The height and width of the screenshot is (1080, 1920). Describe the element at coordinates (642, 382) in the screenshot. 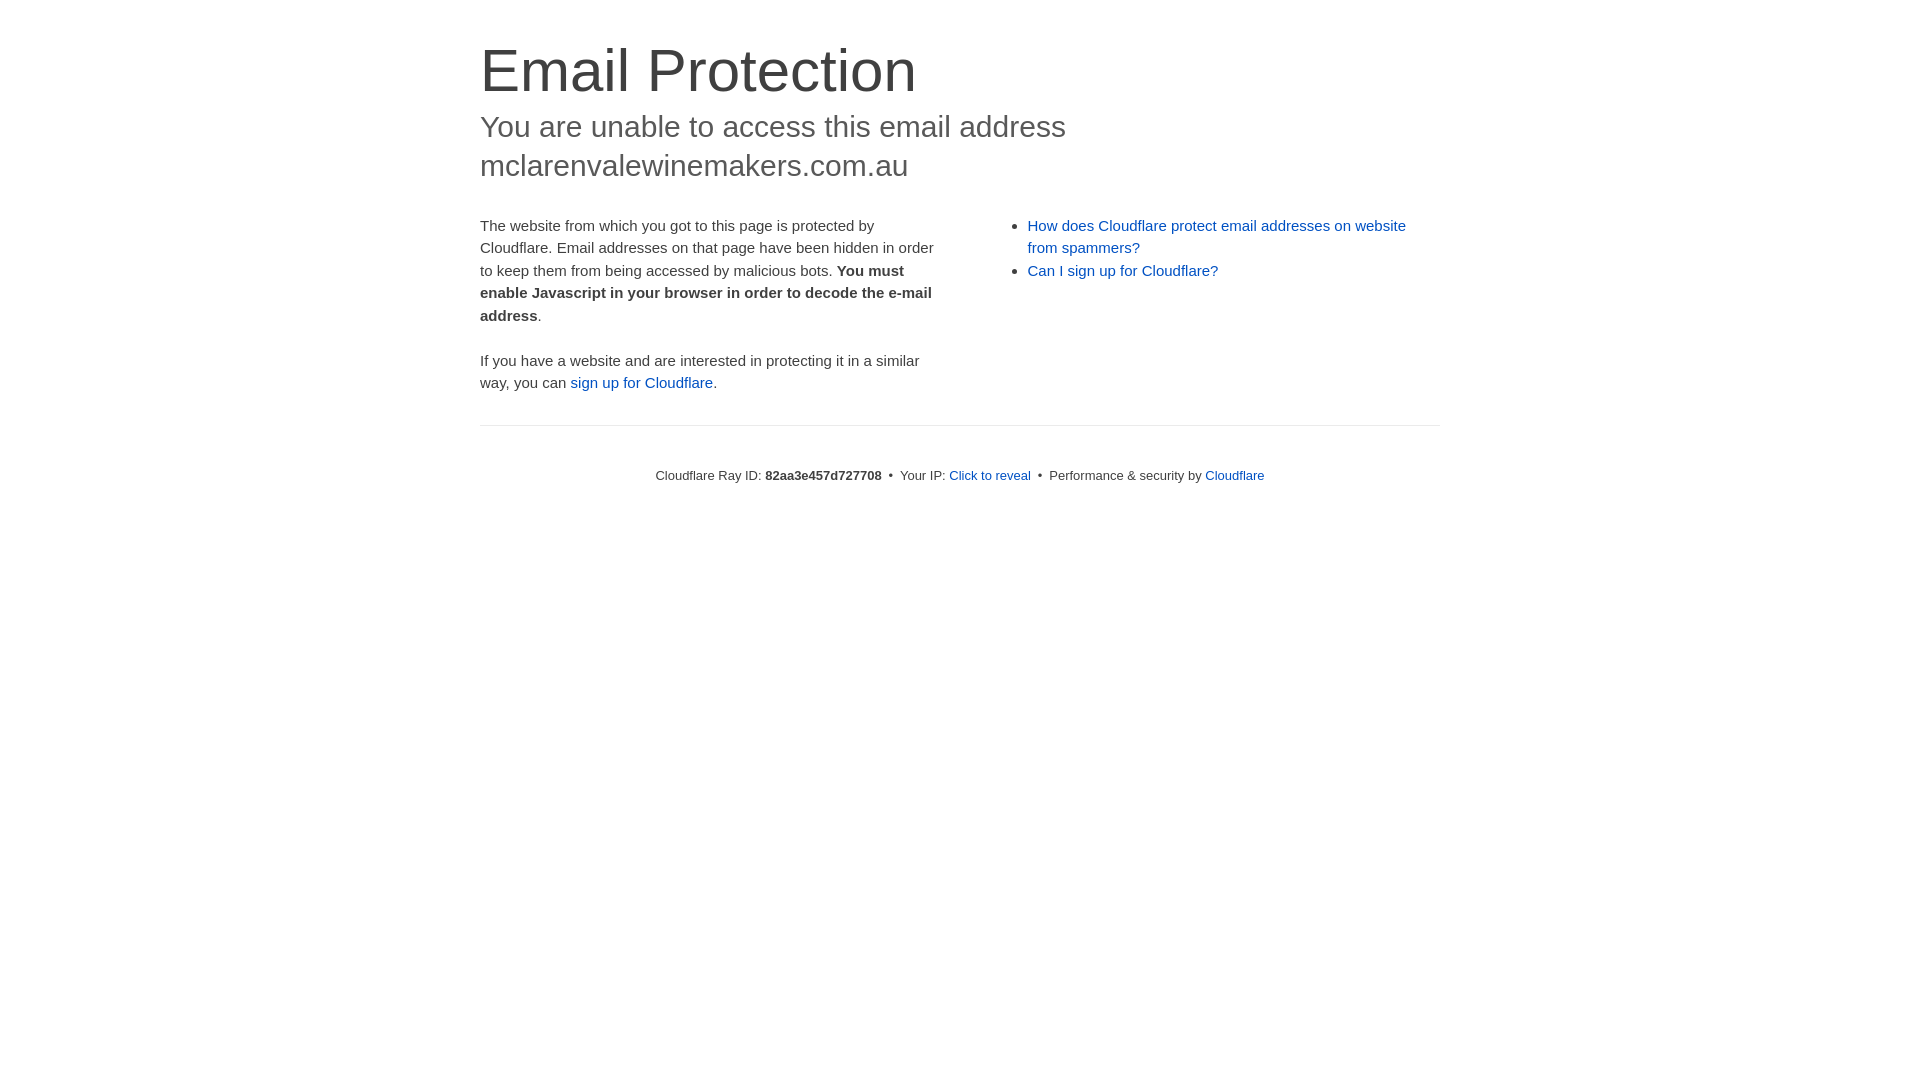

I see `sign up for Cloudflare` at that location.